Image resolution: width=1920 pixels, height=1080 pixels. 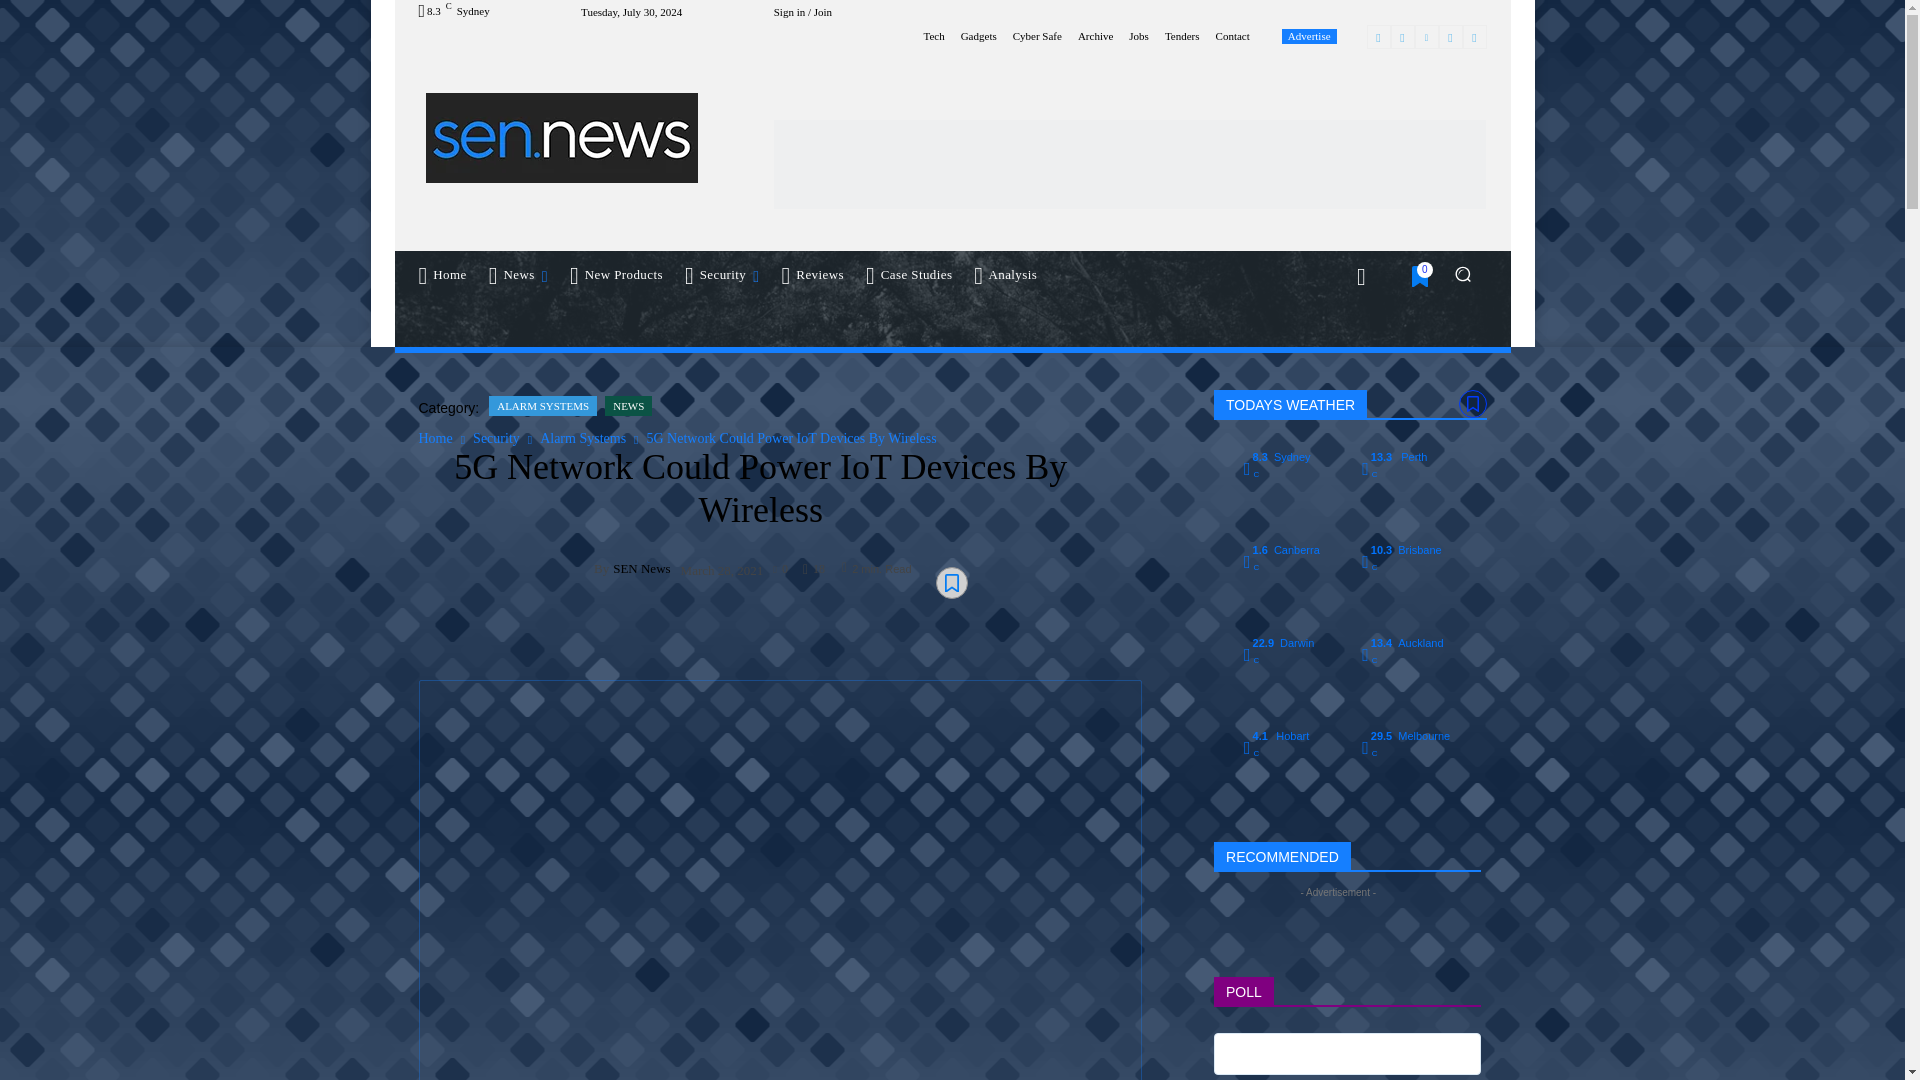 What do you see at coordinates (442, 274) in the screenshot?
I see `Home` at bounding box center [442, 274].